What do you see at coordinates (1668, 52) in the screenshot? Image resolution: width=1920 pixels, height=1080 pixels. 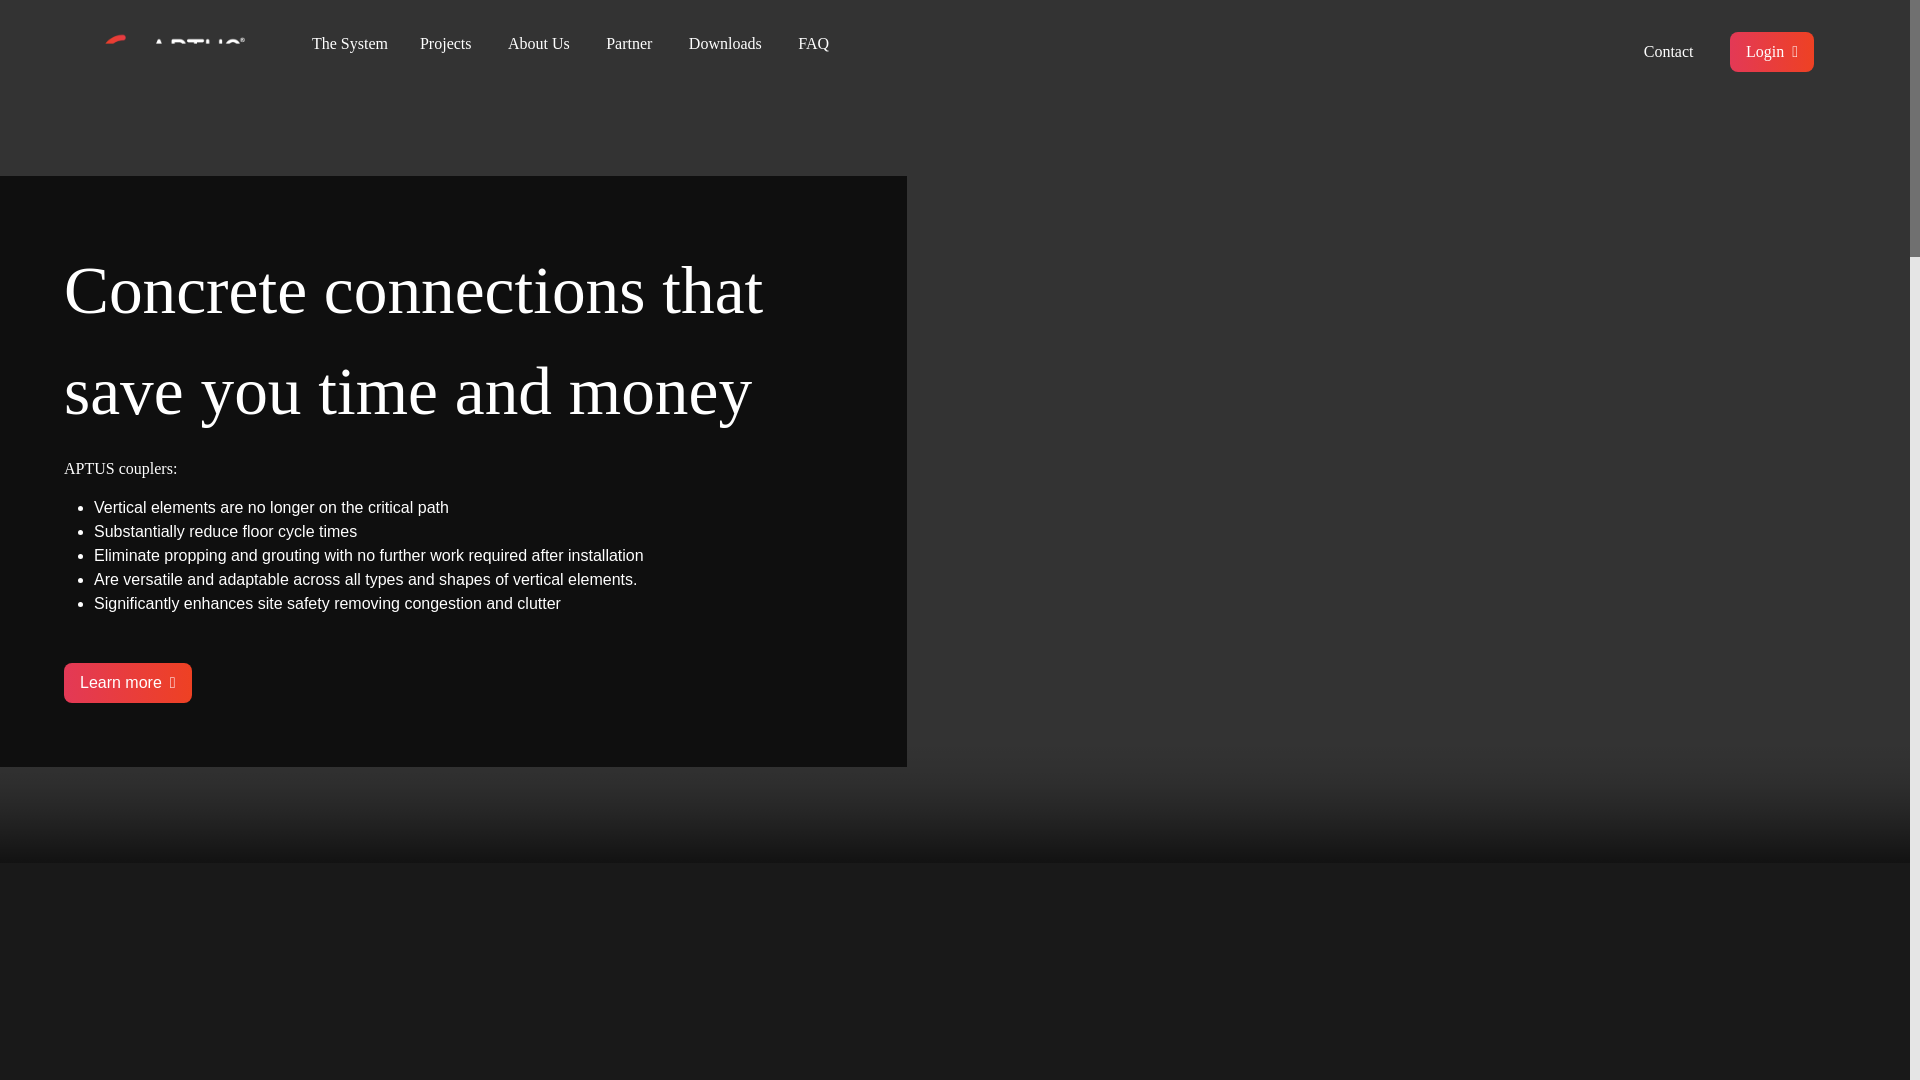 I see `Contact` at bounding box center [1668, 52].